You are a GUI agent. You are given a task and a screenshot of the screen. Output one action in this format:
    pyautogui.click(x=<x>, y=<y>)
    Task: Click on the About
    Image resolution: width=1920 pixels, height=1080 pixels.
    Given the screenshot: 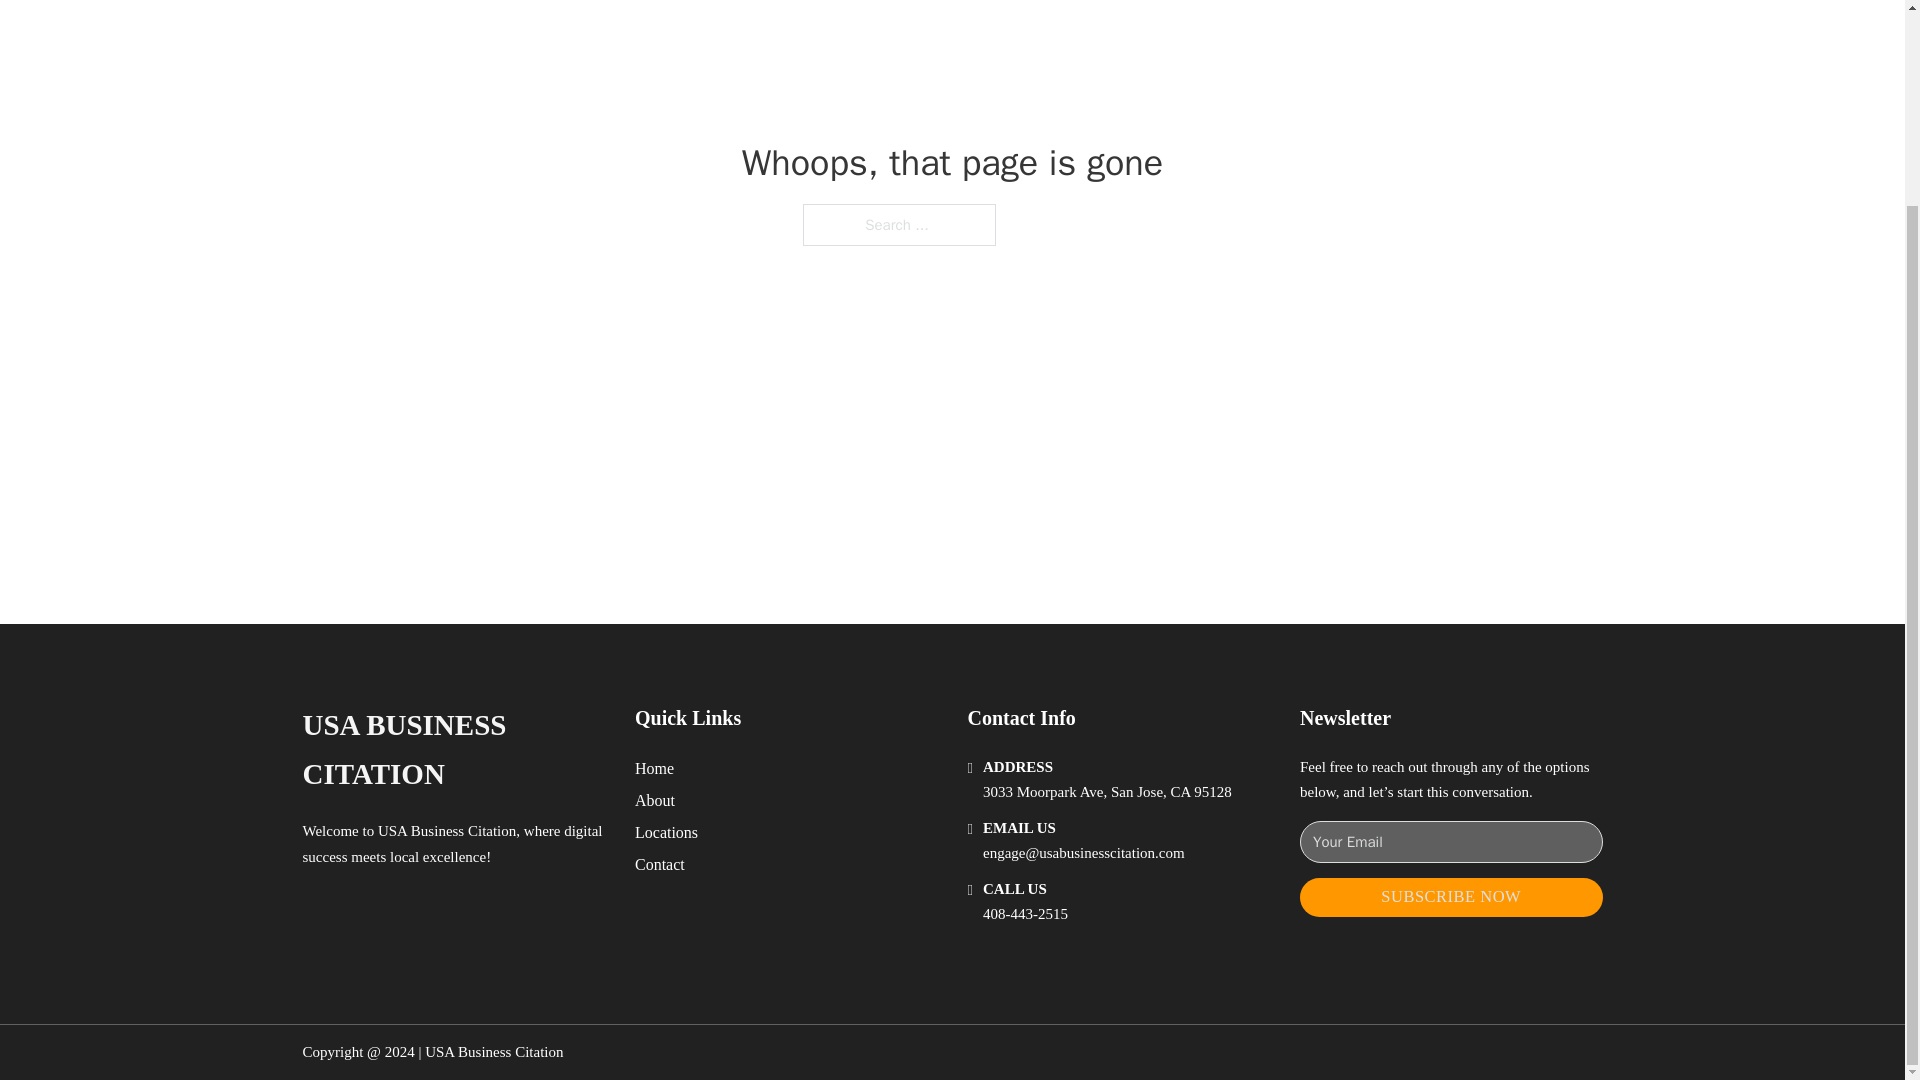 What is the action you would take?
    pyautogui.click(x=655, y=800)
    